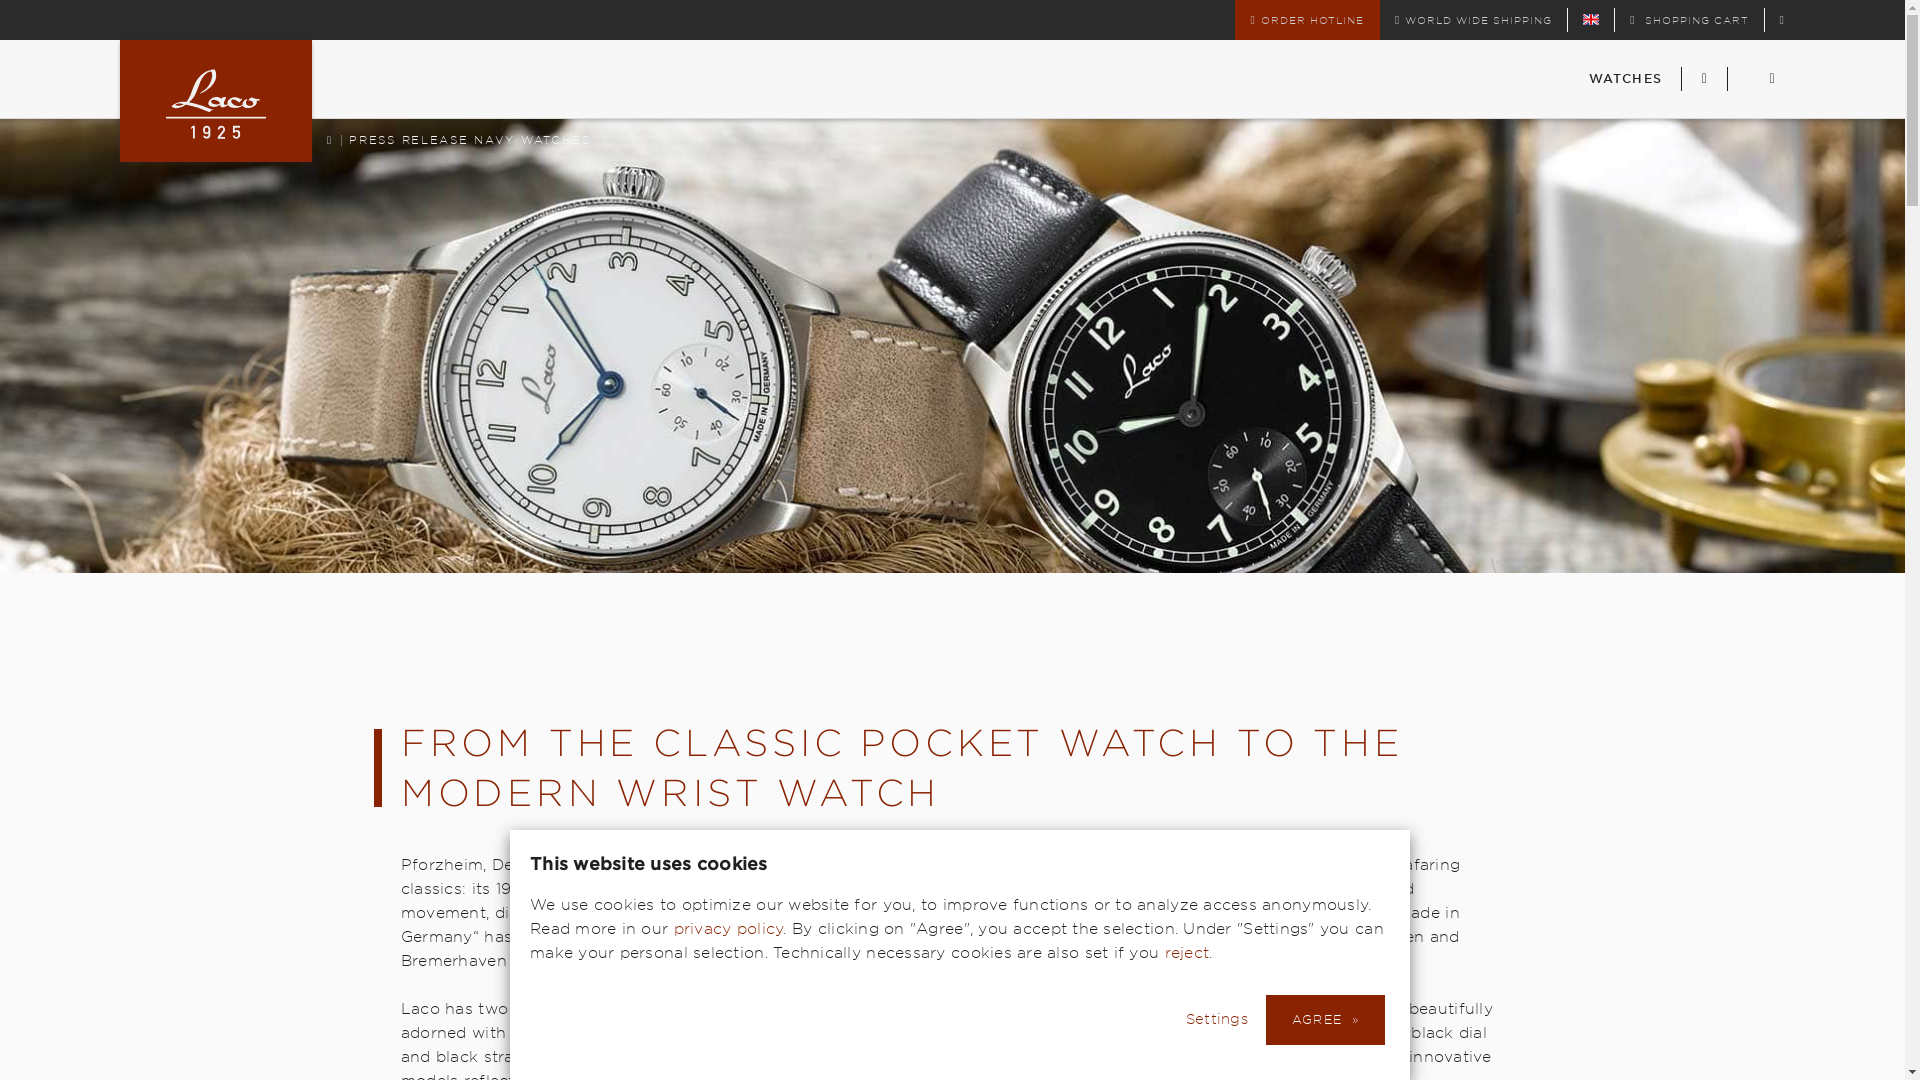 The height and width of the screenshot is (1080, 1920). I want to click on Main page, so click(463, 140).